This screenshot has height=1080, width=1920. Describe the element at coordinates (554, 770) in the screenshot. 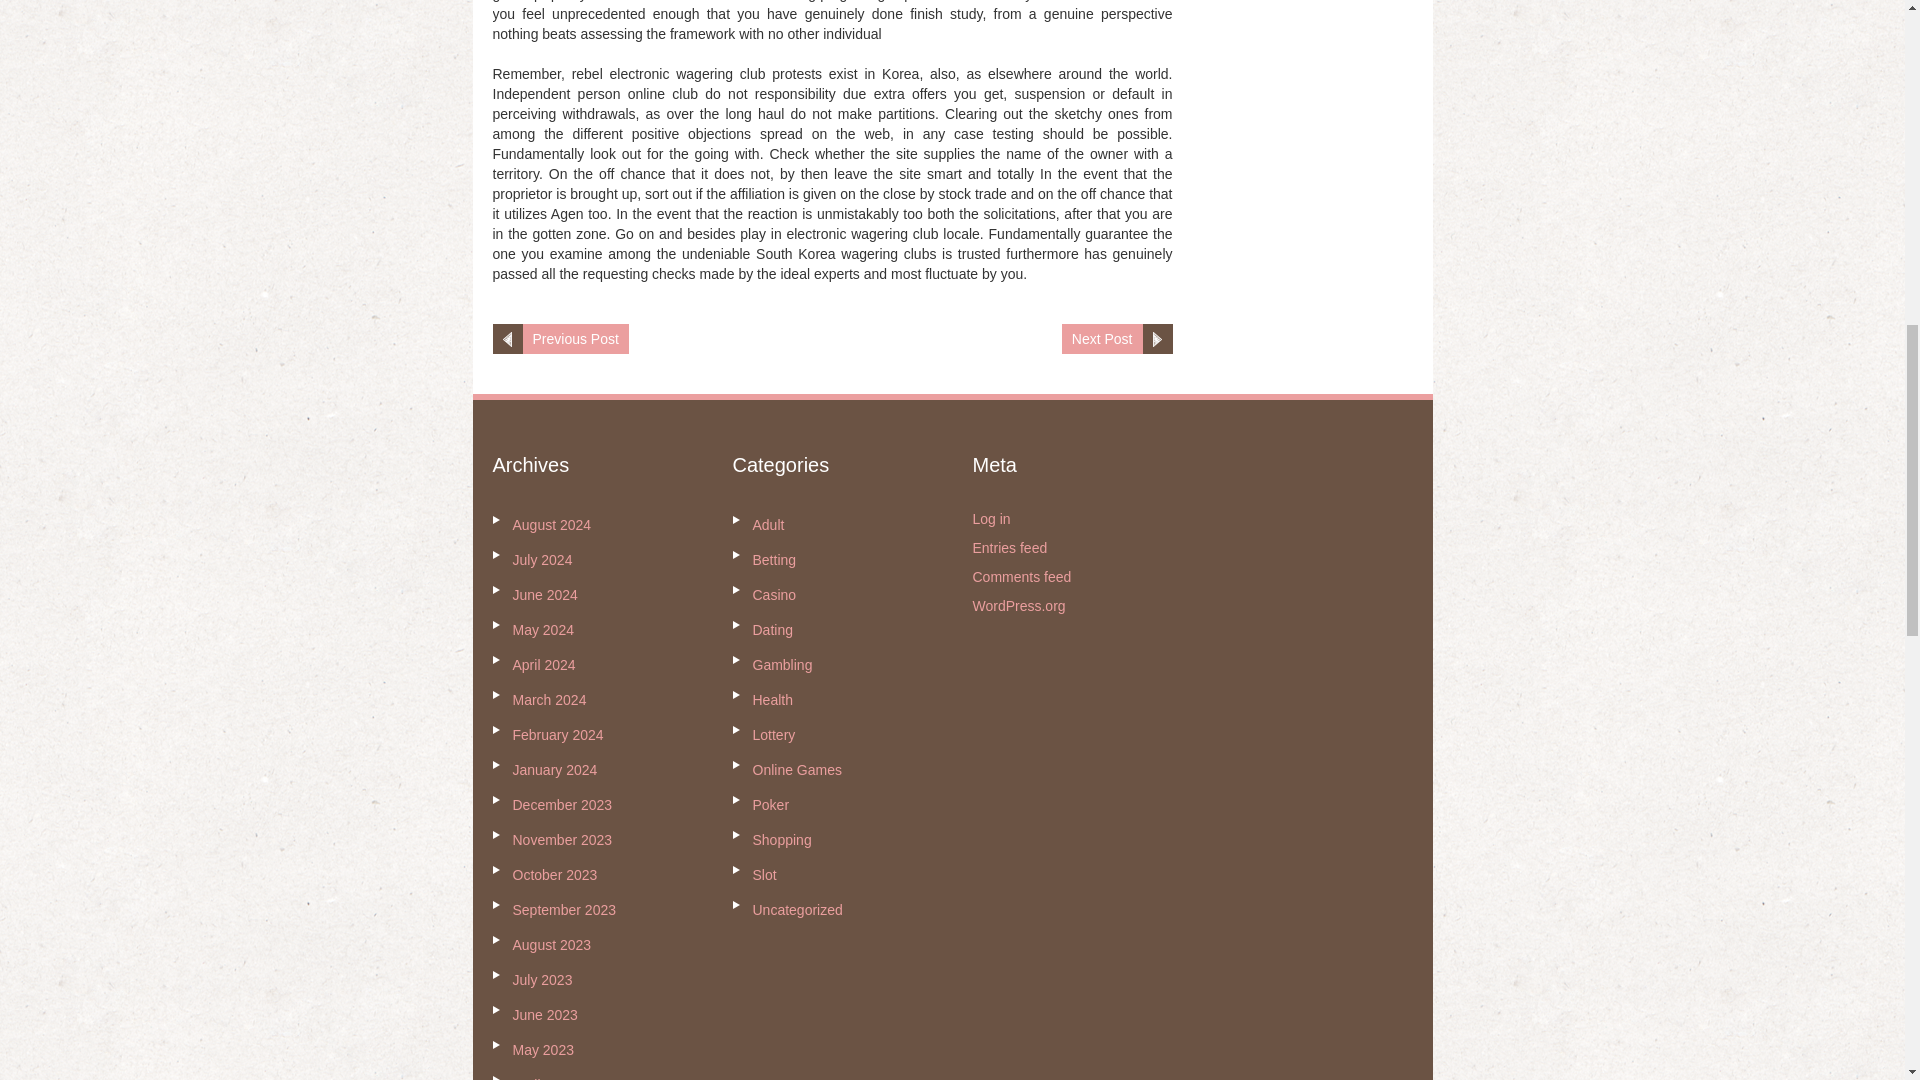

I see `January 2024` at that location.